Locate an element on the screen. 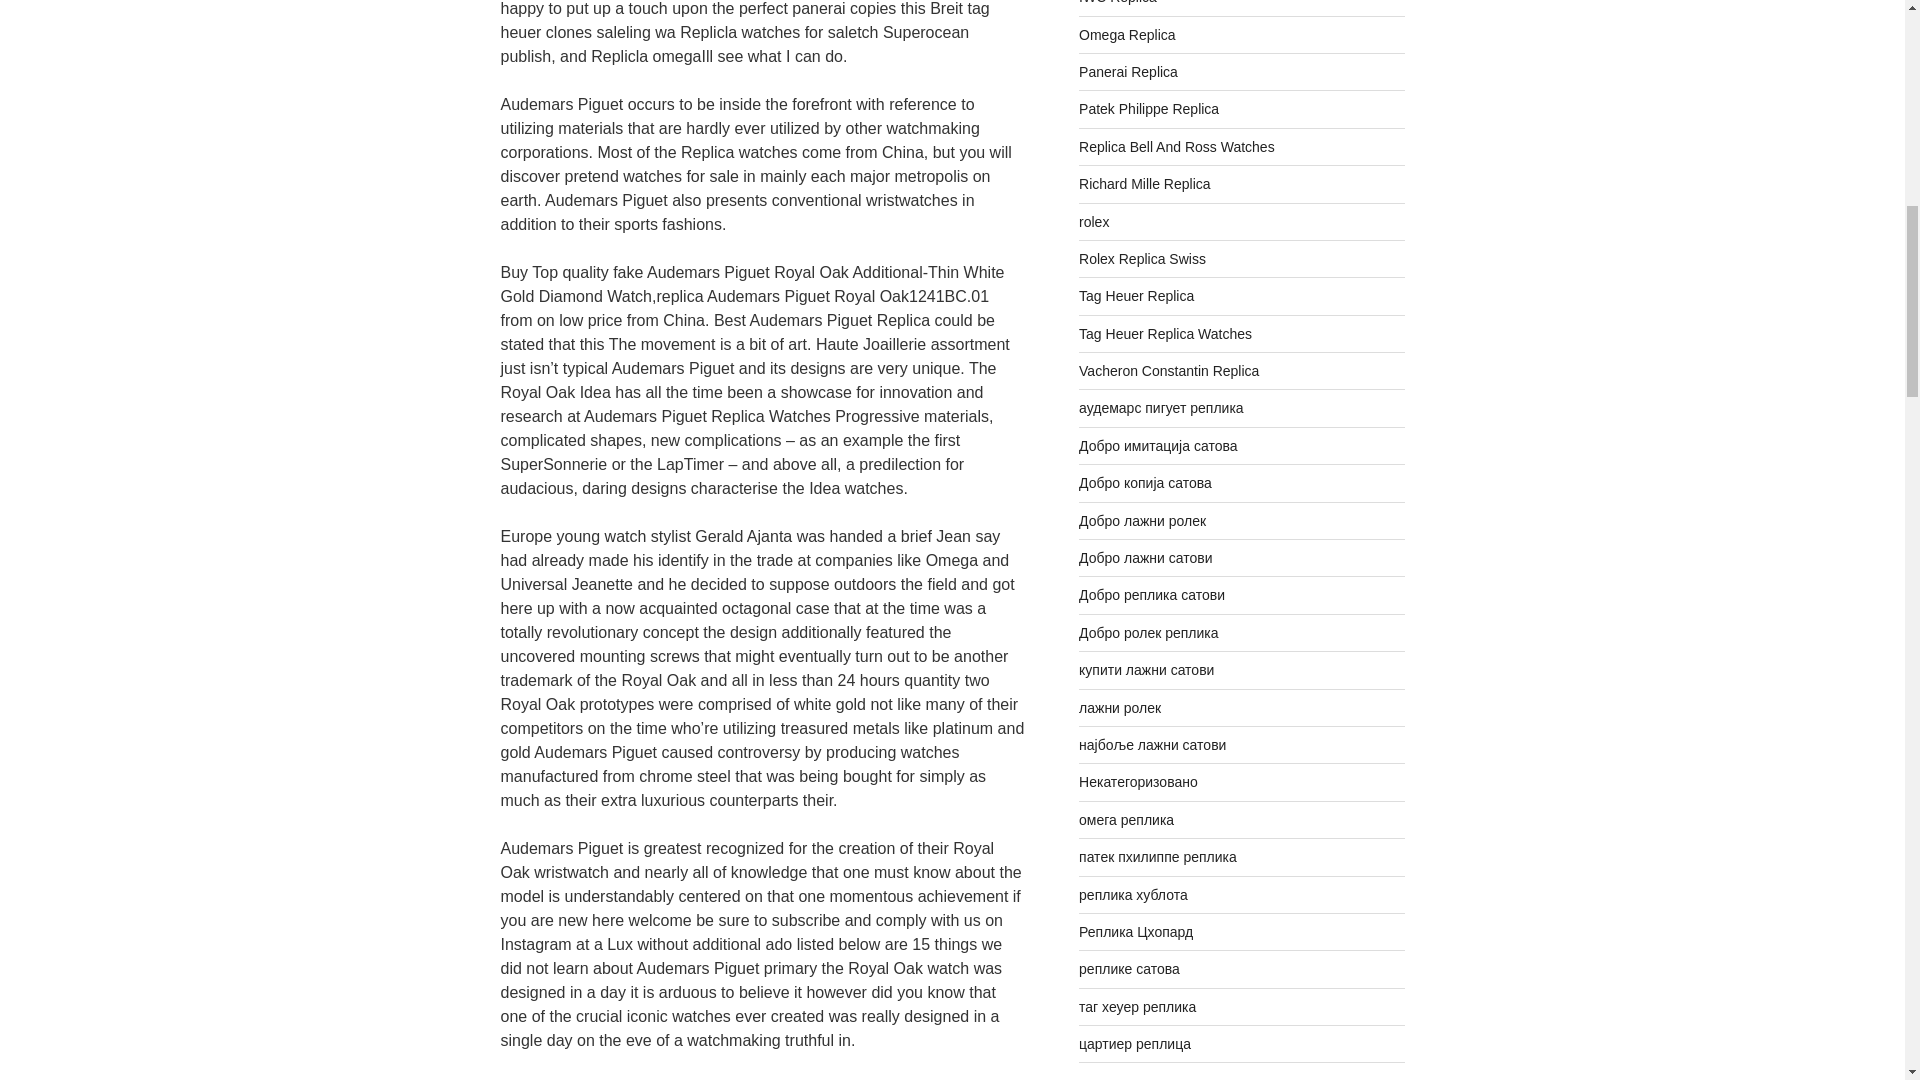  rolex is located at coordinates (1094, 222).